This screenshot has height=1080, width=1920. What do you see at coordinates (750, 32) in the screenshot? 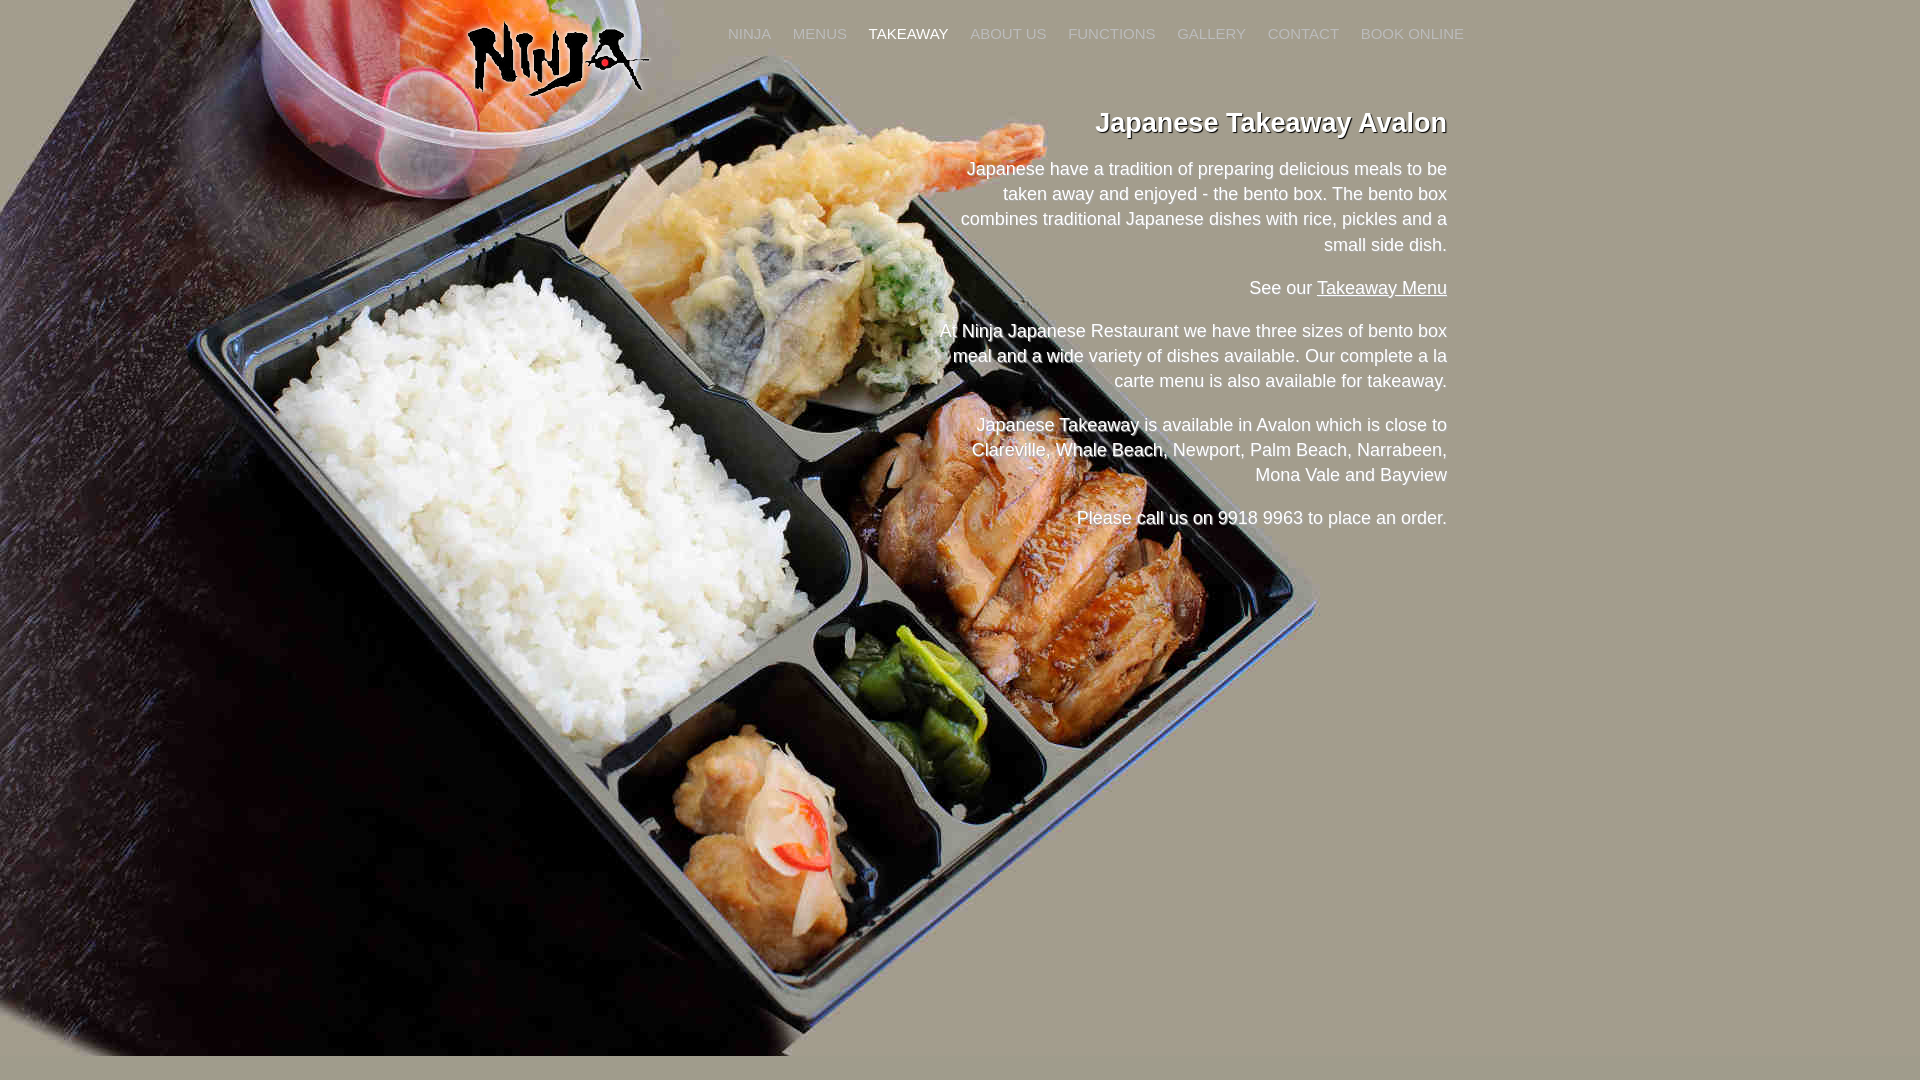
I see `NINJA` at bounding box center [750, 32].